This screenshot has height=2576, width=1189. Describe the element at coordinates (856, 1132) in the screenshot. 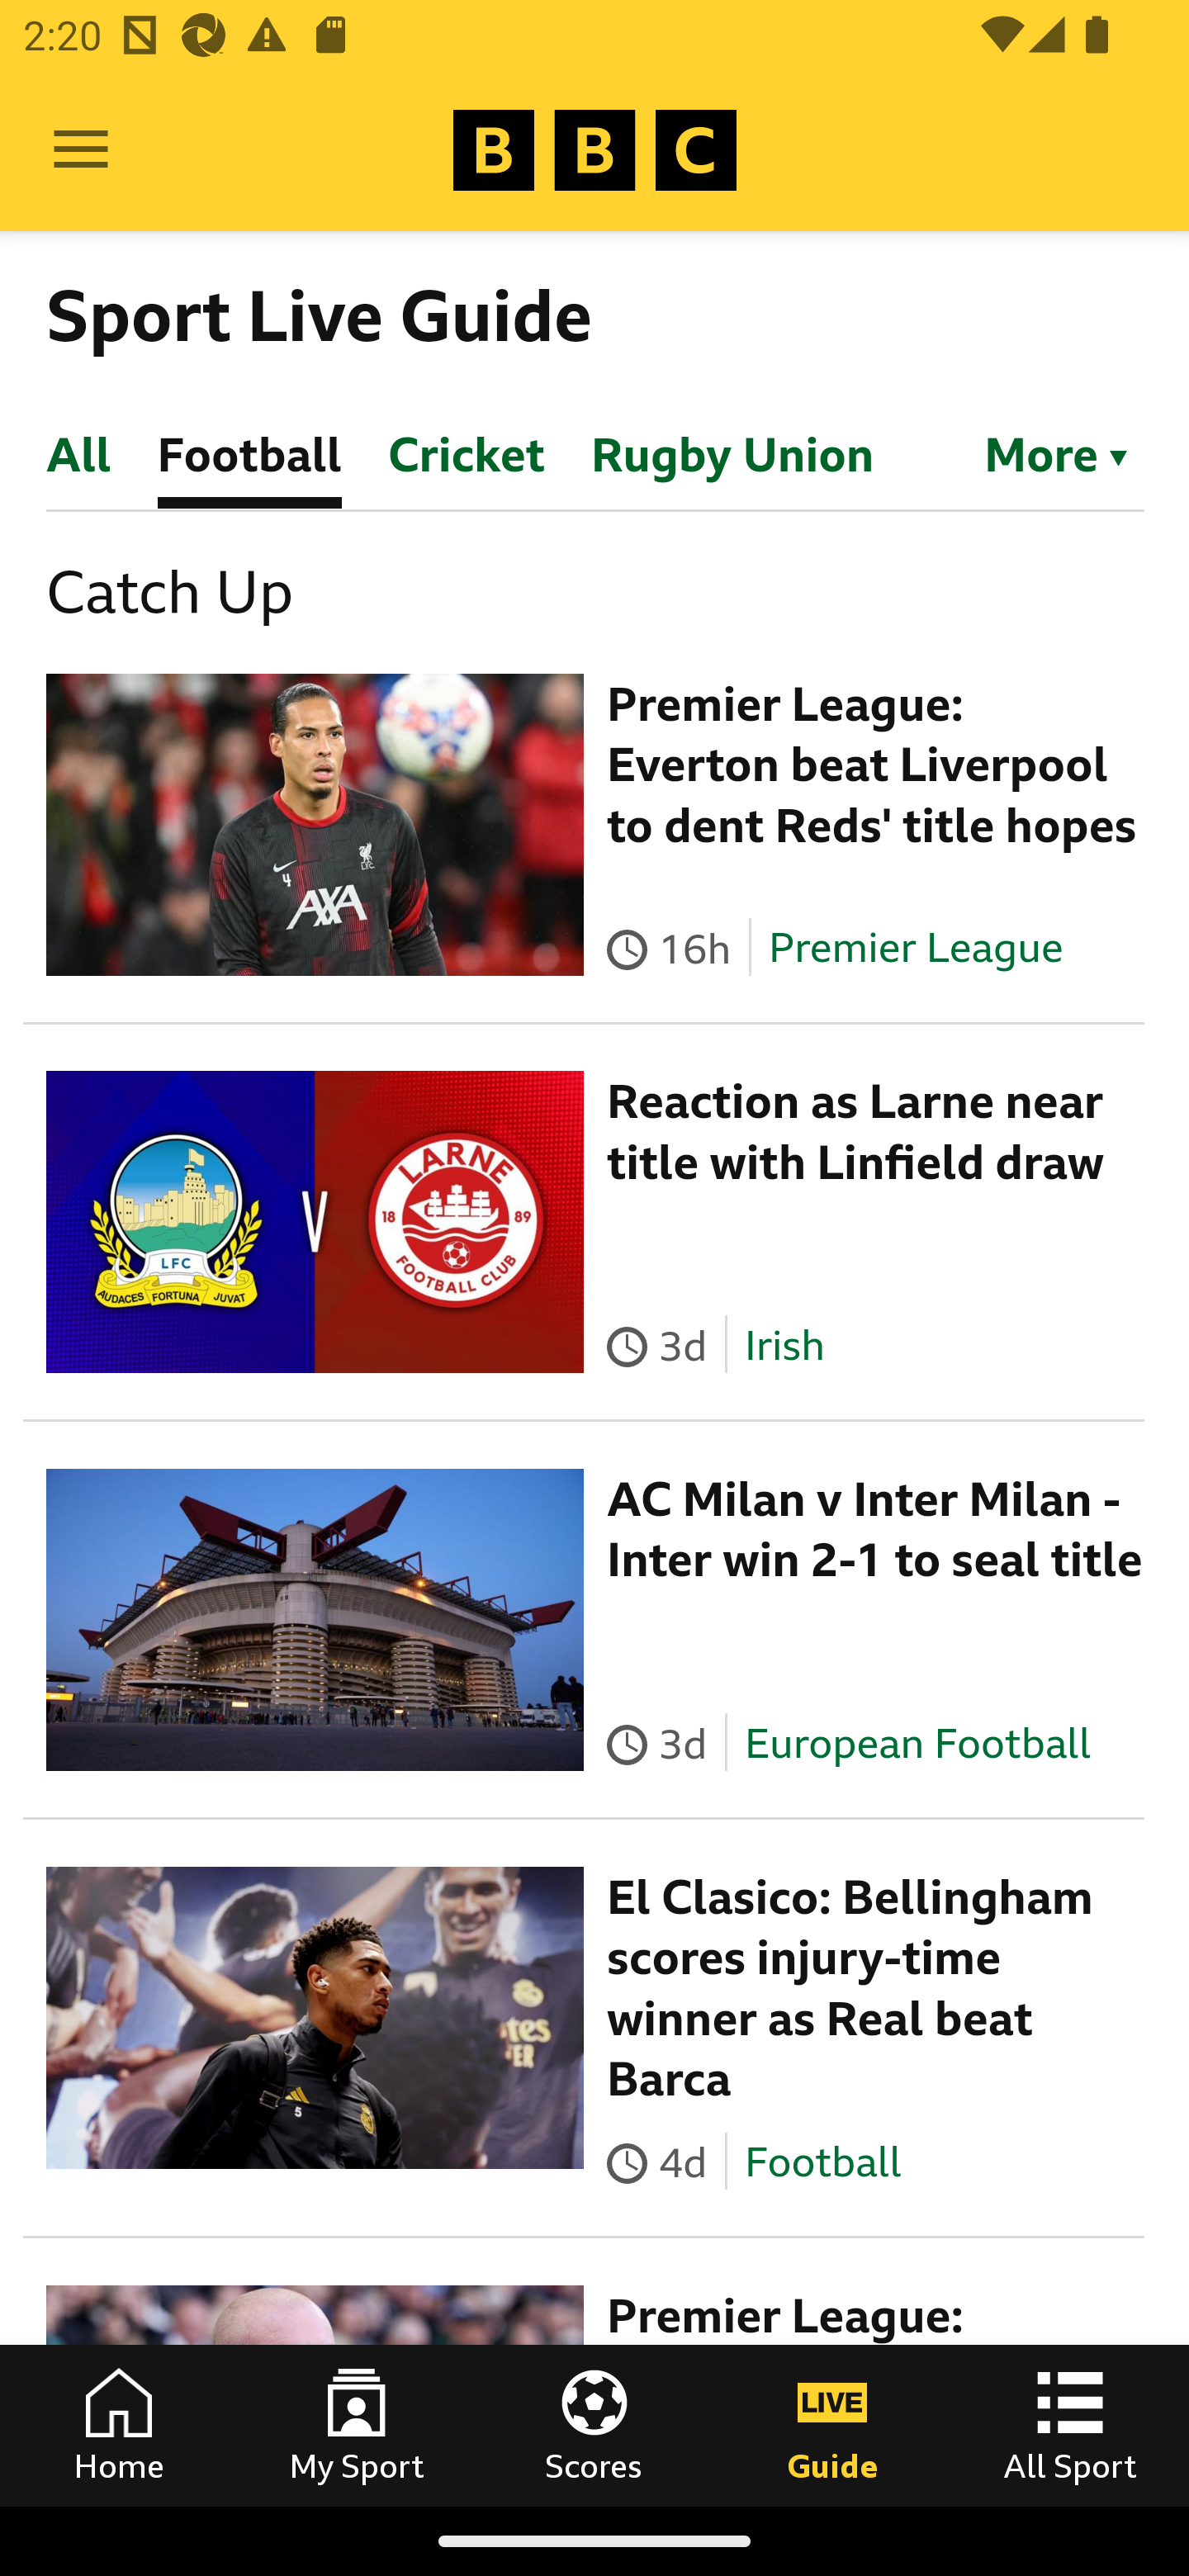

I see `Reaction as Larne near title with Linfield draw` at that location.